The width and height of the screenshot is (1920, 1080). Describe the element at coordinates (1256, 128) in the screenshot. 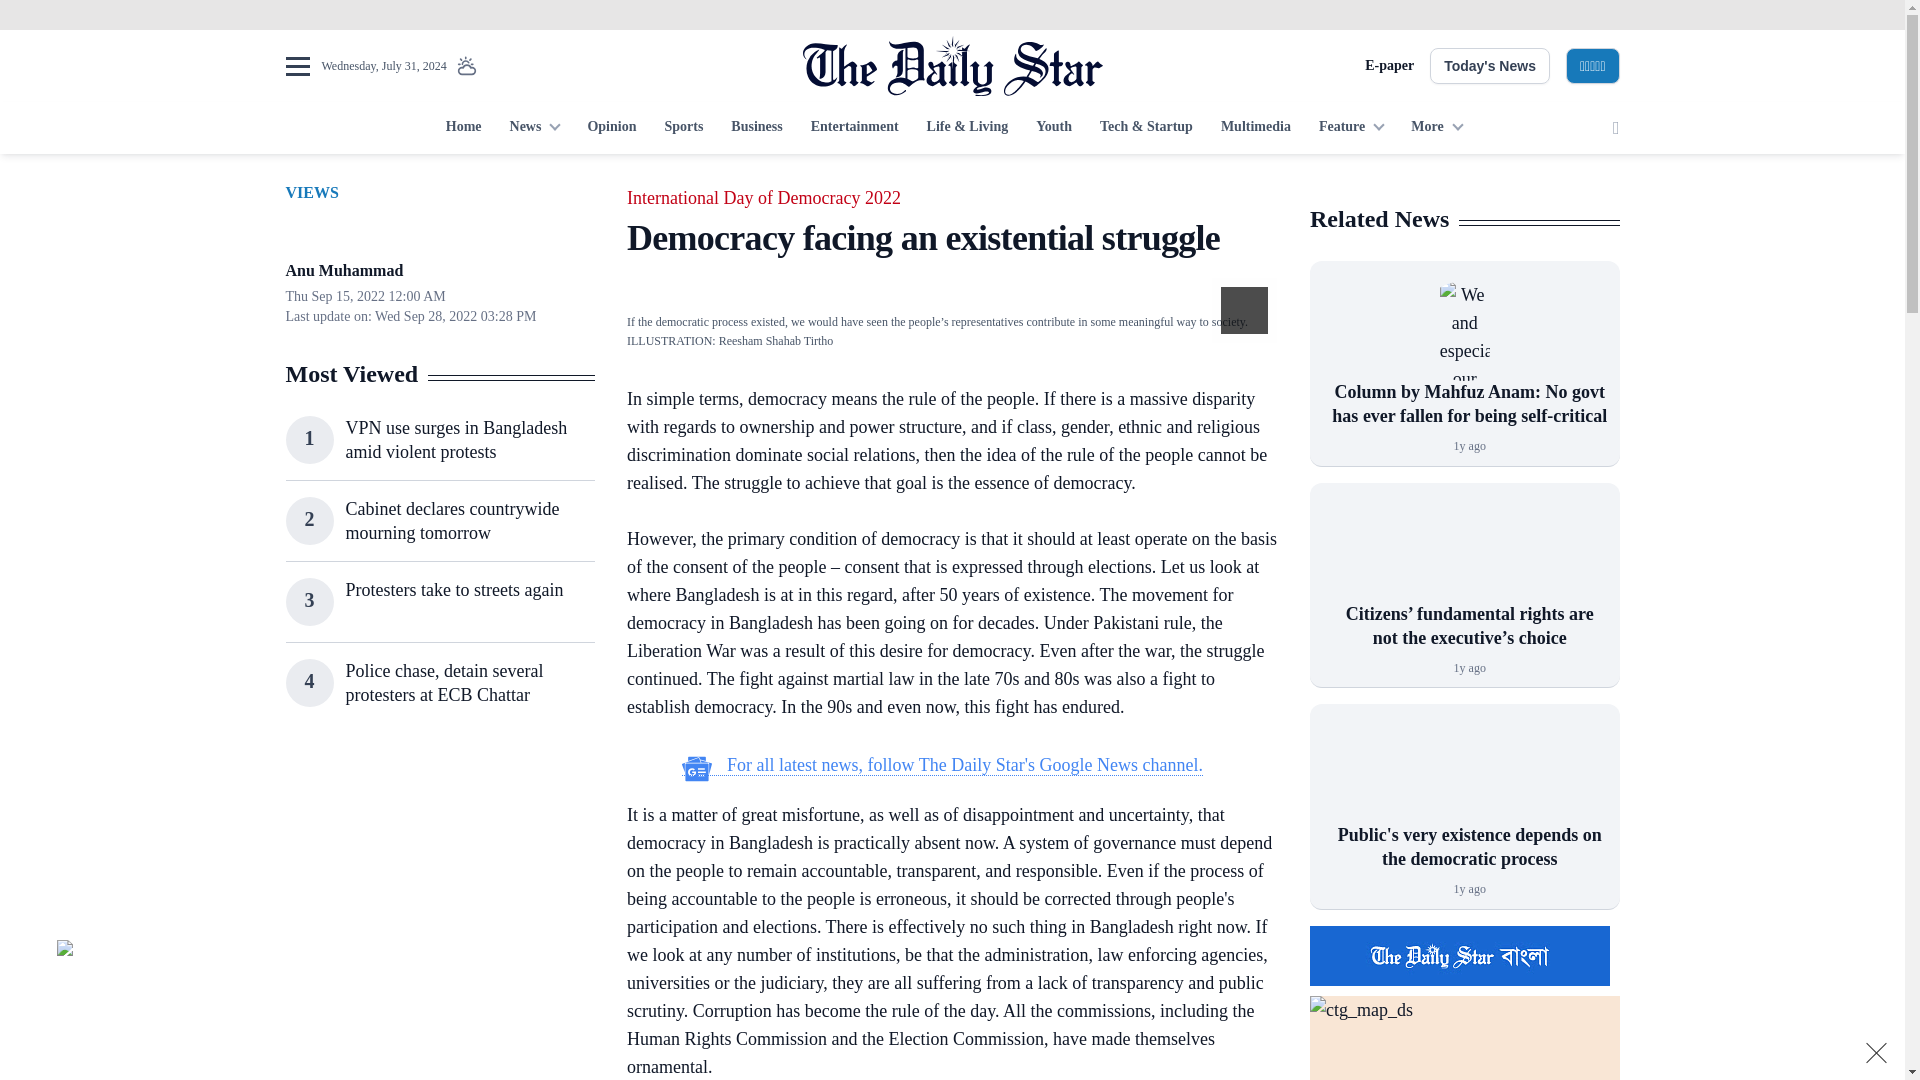

I see `Multimedia` at that location.